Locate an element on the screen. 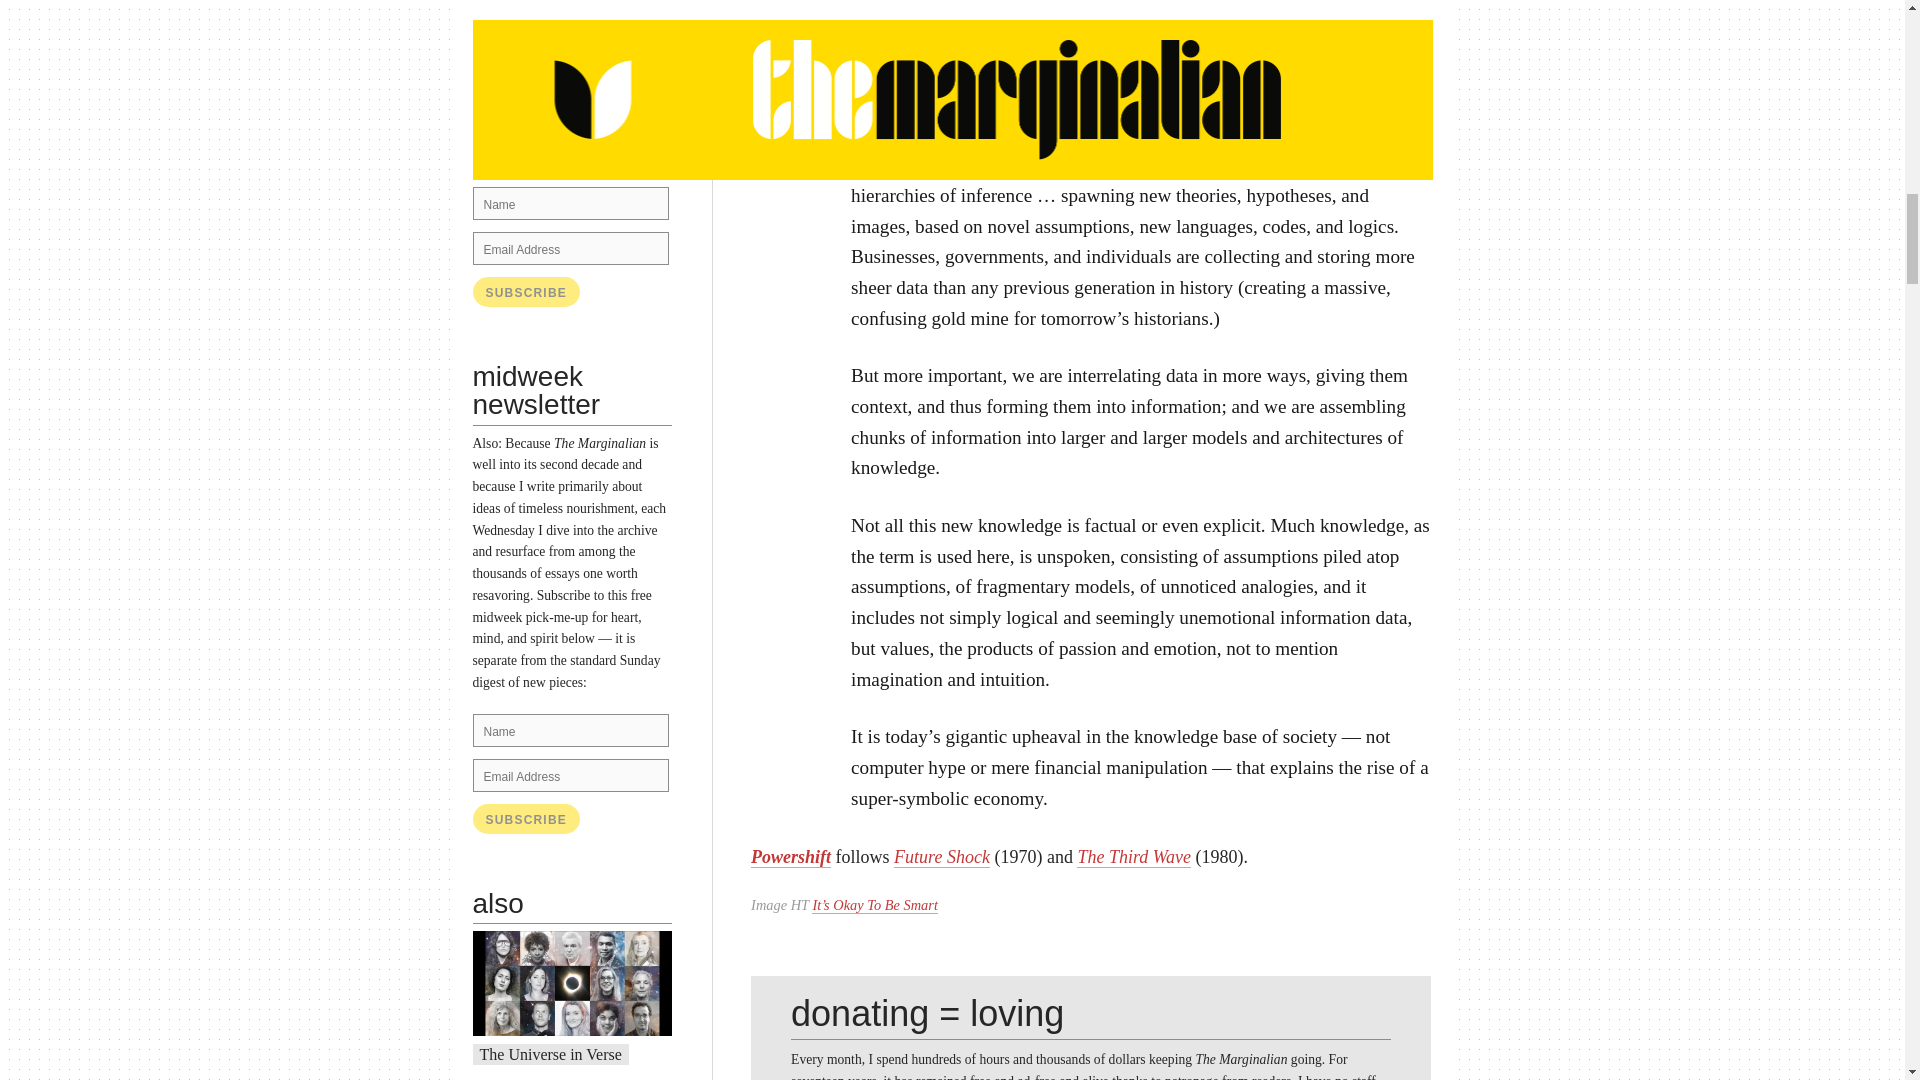 The width and height of the screenshot is (1920, 1080). Subscribe is located at coordinates (526, 818).